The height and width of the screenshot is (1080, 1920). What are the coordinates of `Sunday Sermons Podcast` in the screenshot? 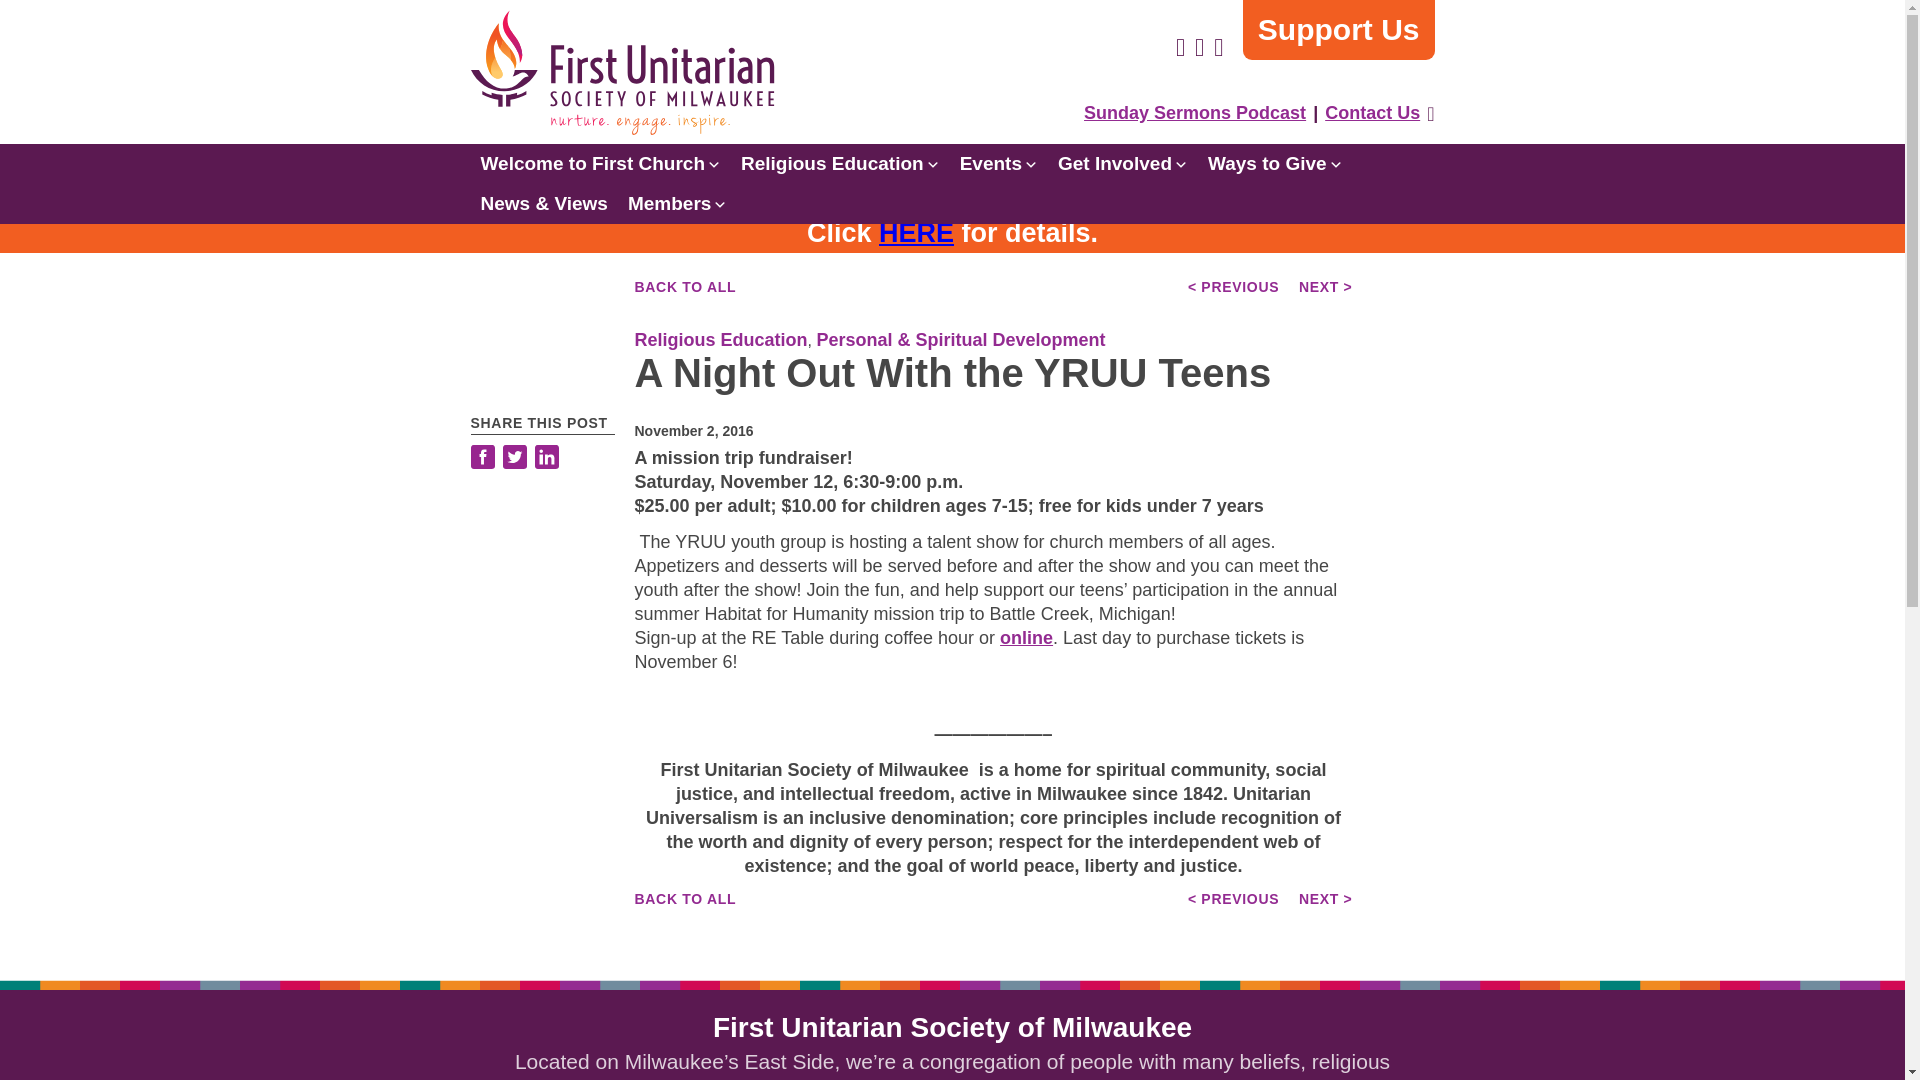 It's located at (1195, 112).